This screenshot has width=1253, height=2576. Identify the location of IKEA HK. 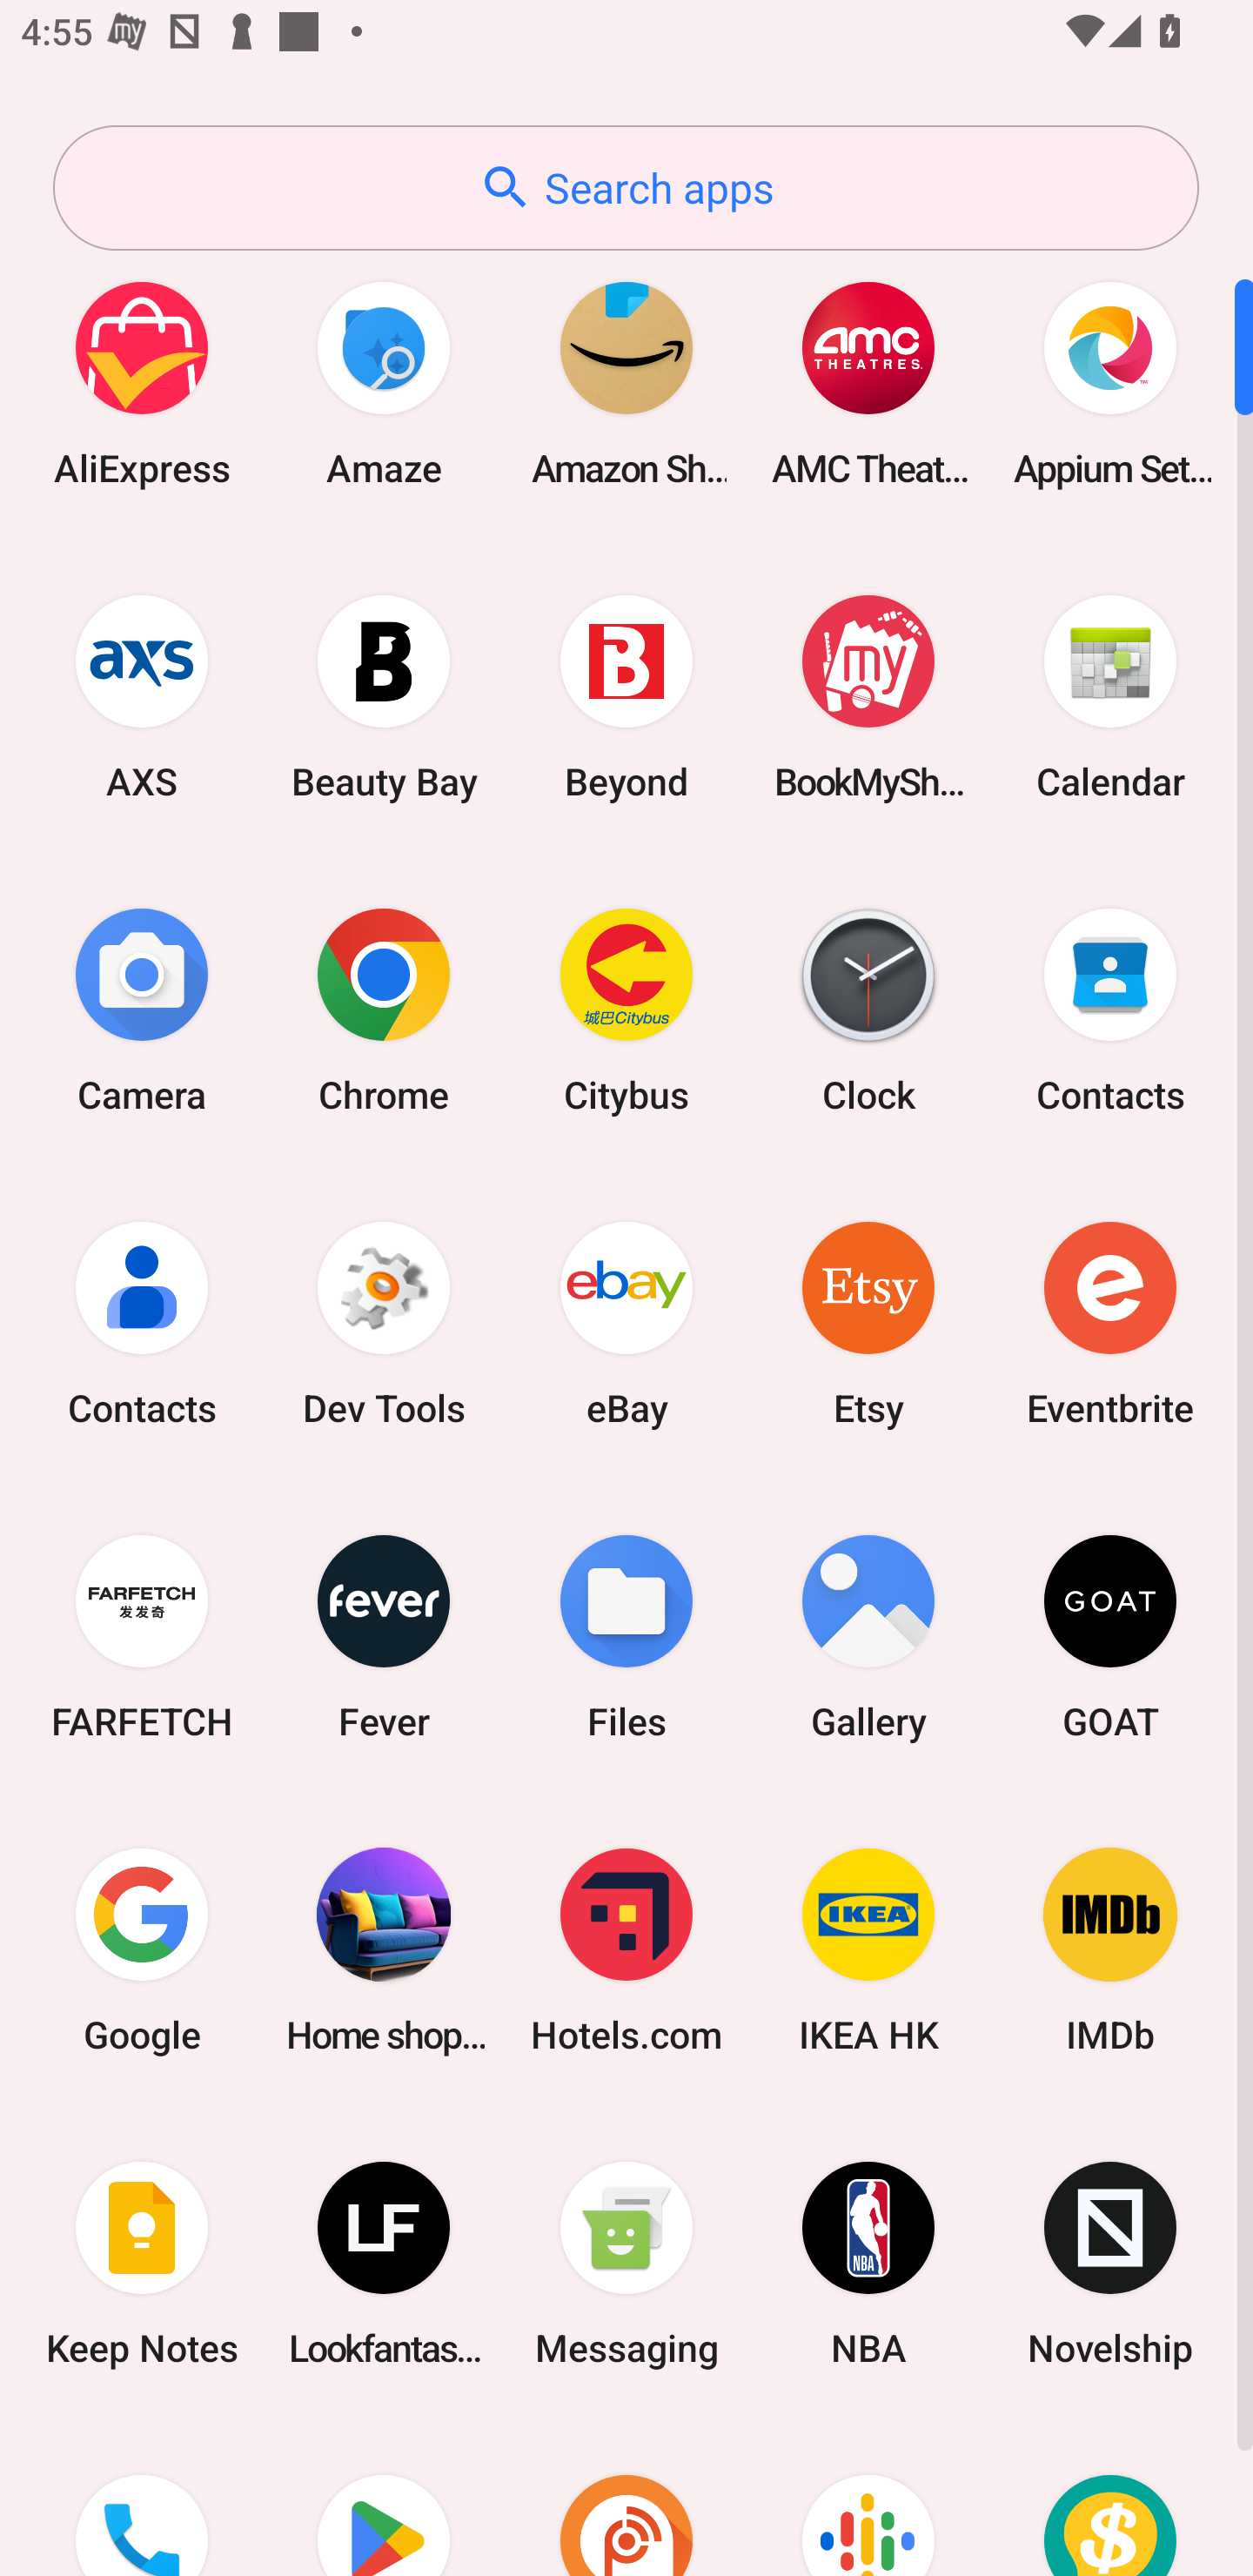
(868, 1949).